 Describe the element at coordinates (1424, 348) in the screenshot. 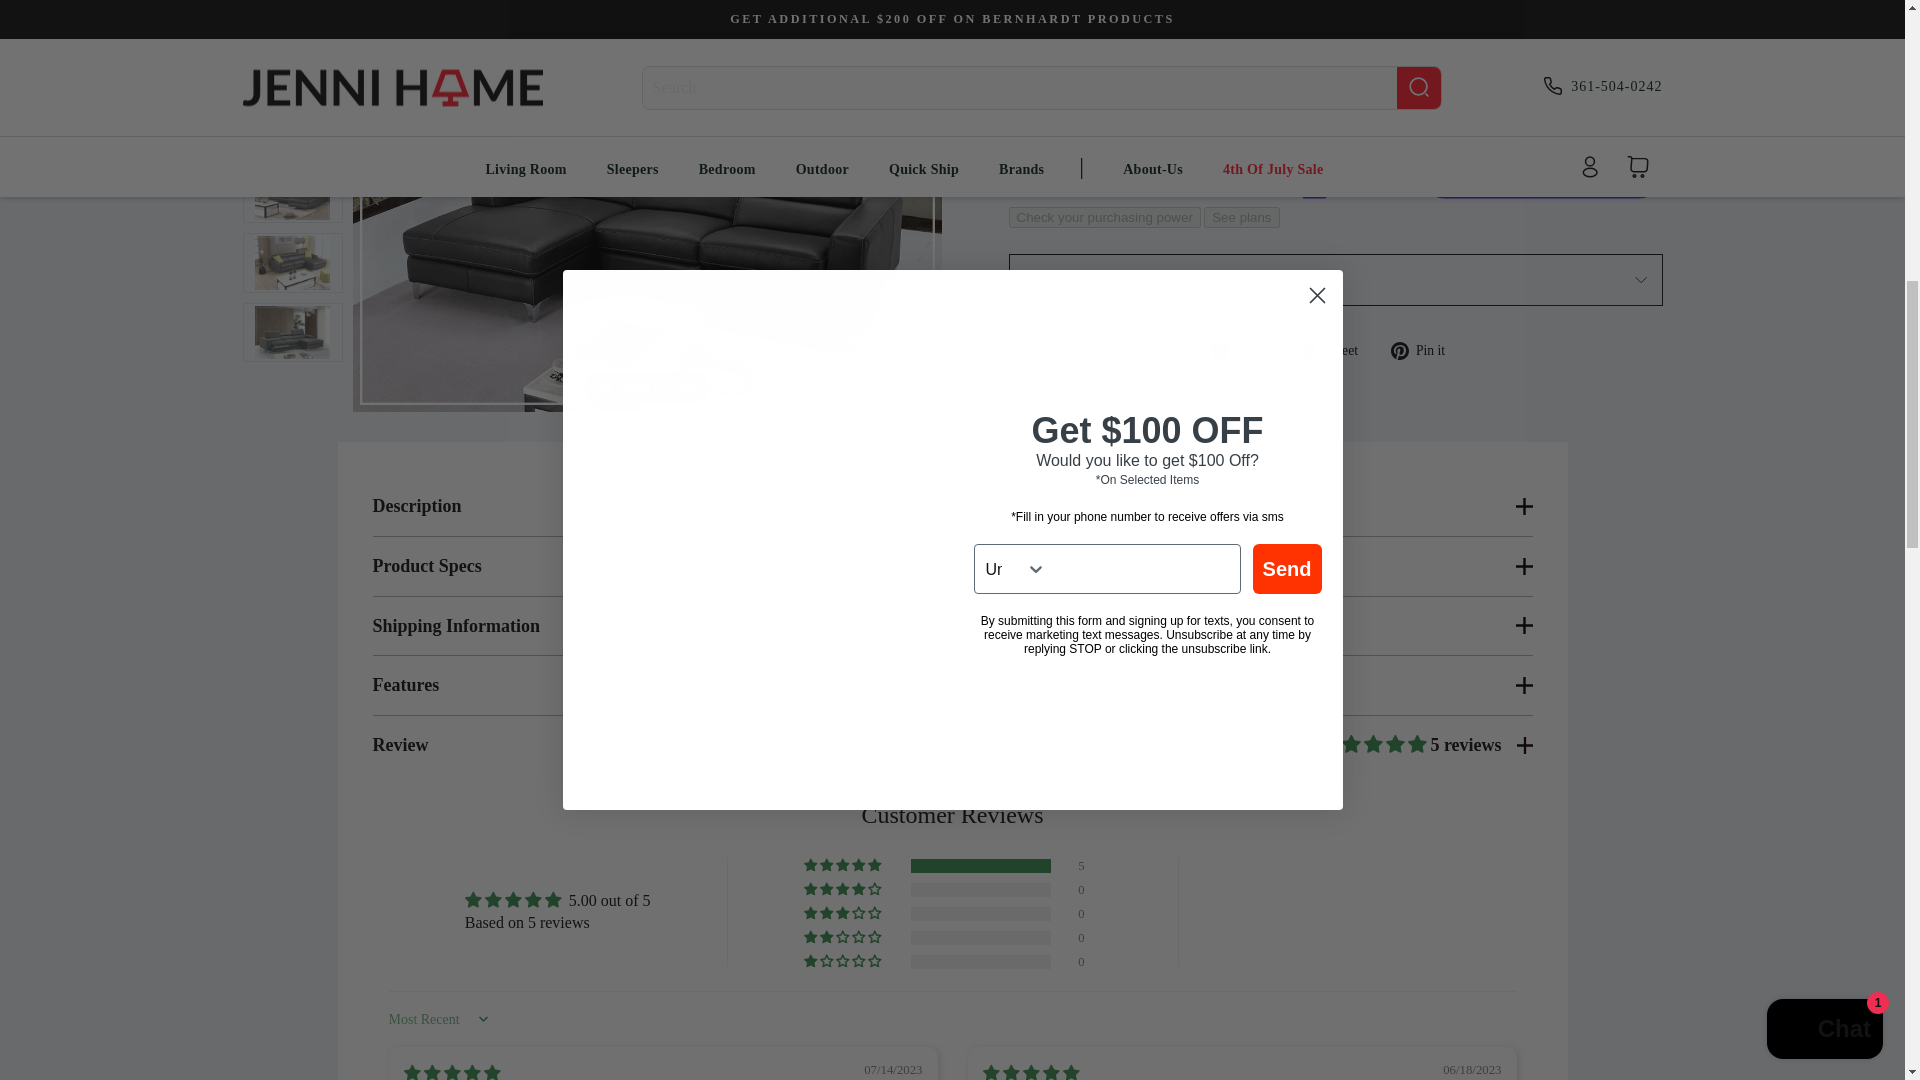

I see `Pin on Pinterest` at that location.